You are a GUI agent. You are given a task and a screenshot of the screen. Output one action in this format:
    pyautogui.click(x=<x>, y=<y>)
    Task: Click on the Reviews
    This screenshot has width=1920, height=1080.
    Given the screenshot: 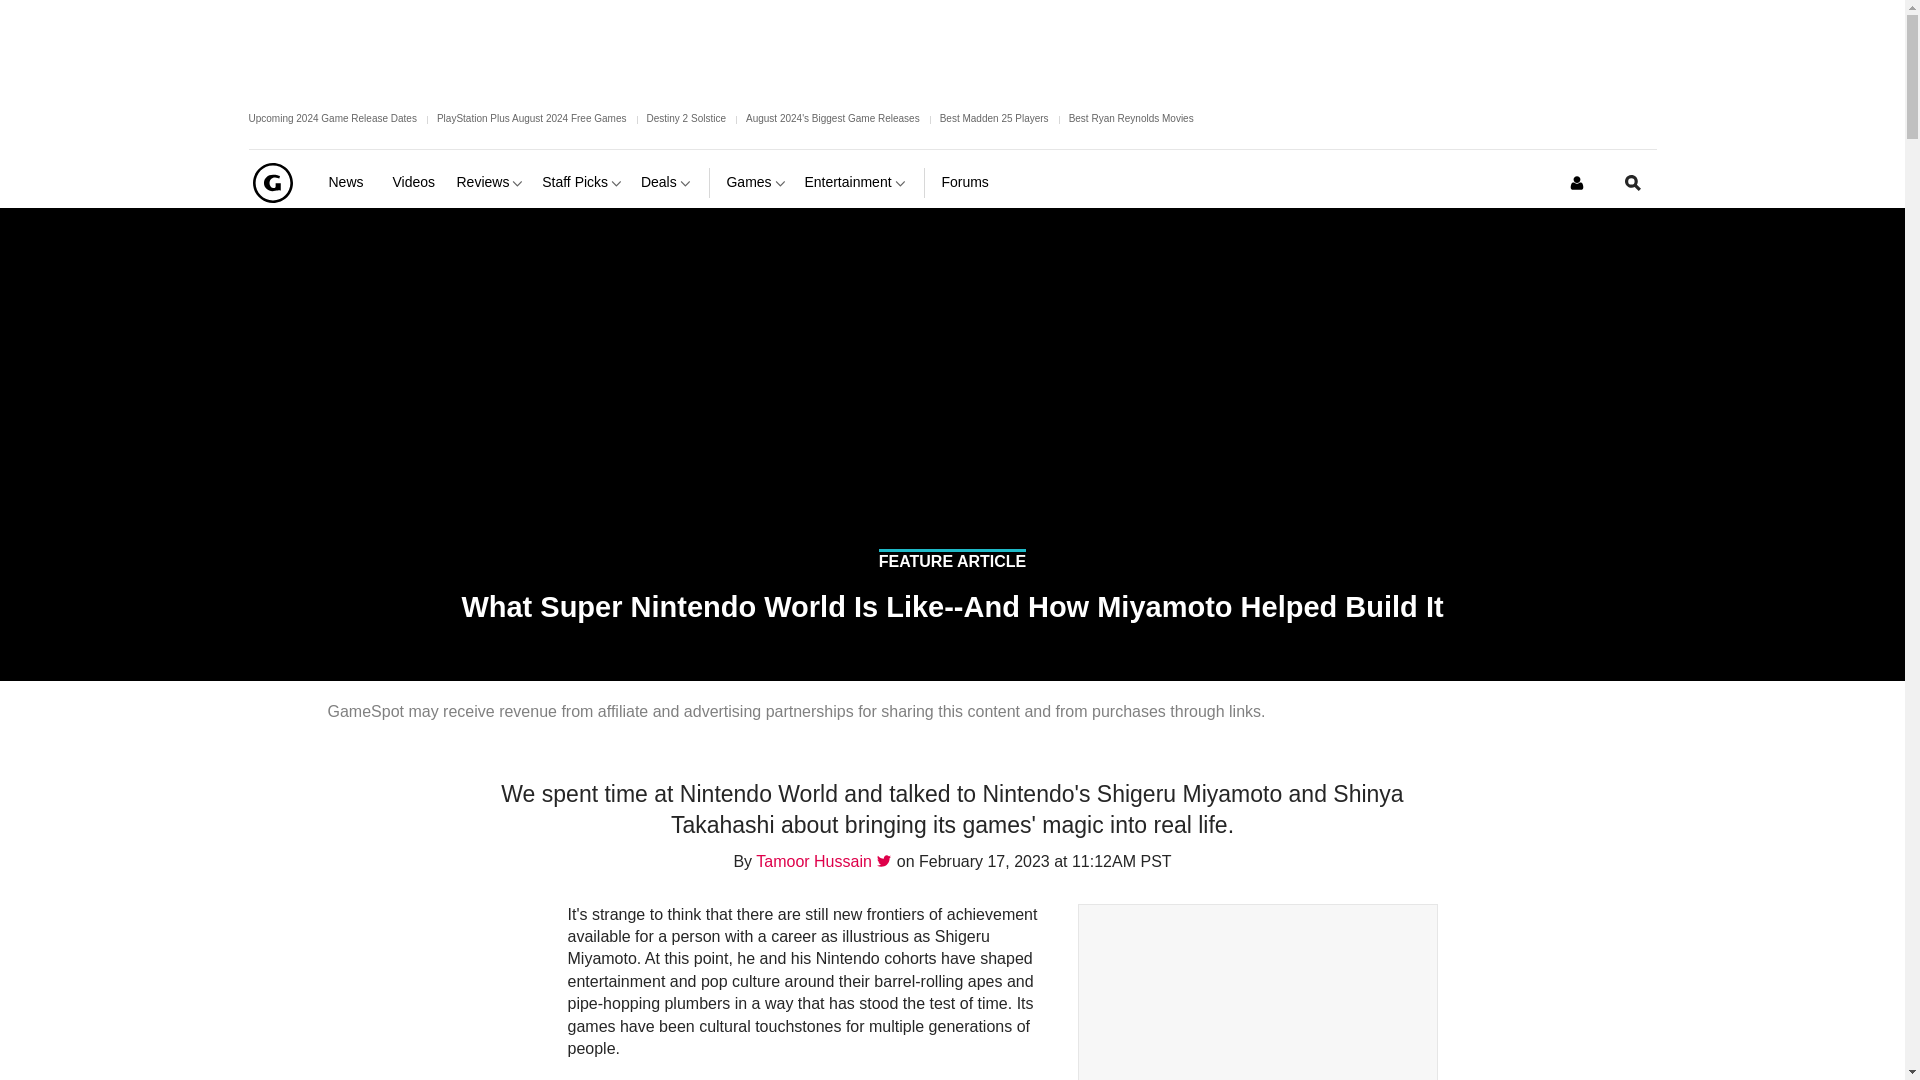 What is the action you would take?
    pyautogui.click(x=491, y=182)
    